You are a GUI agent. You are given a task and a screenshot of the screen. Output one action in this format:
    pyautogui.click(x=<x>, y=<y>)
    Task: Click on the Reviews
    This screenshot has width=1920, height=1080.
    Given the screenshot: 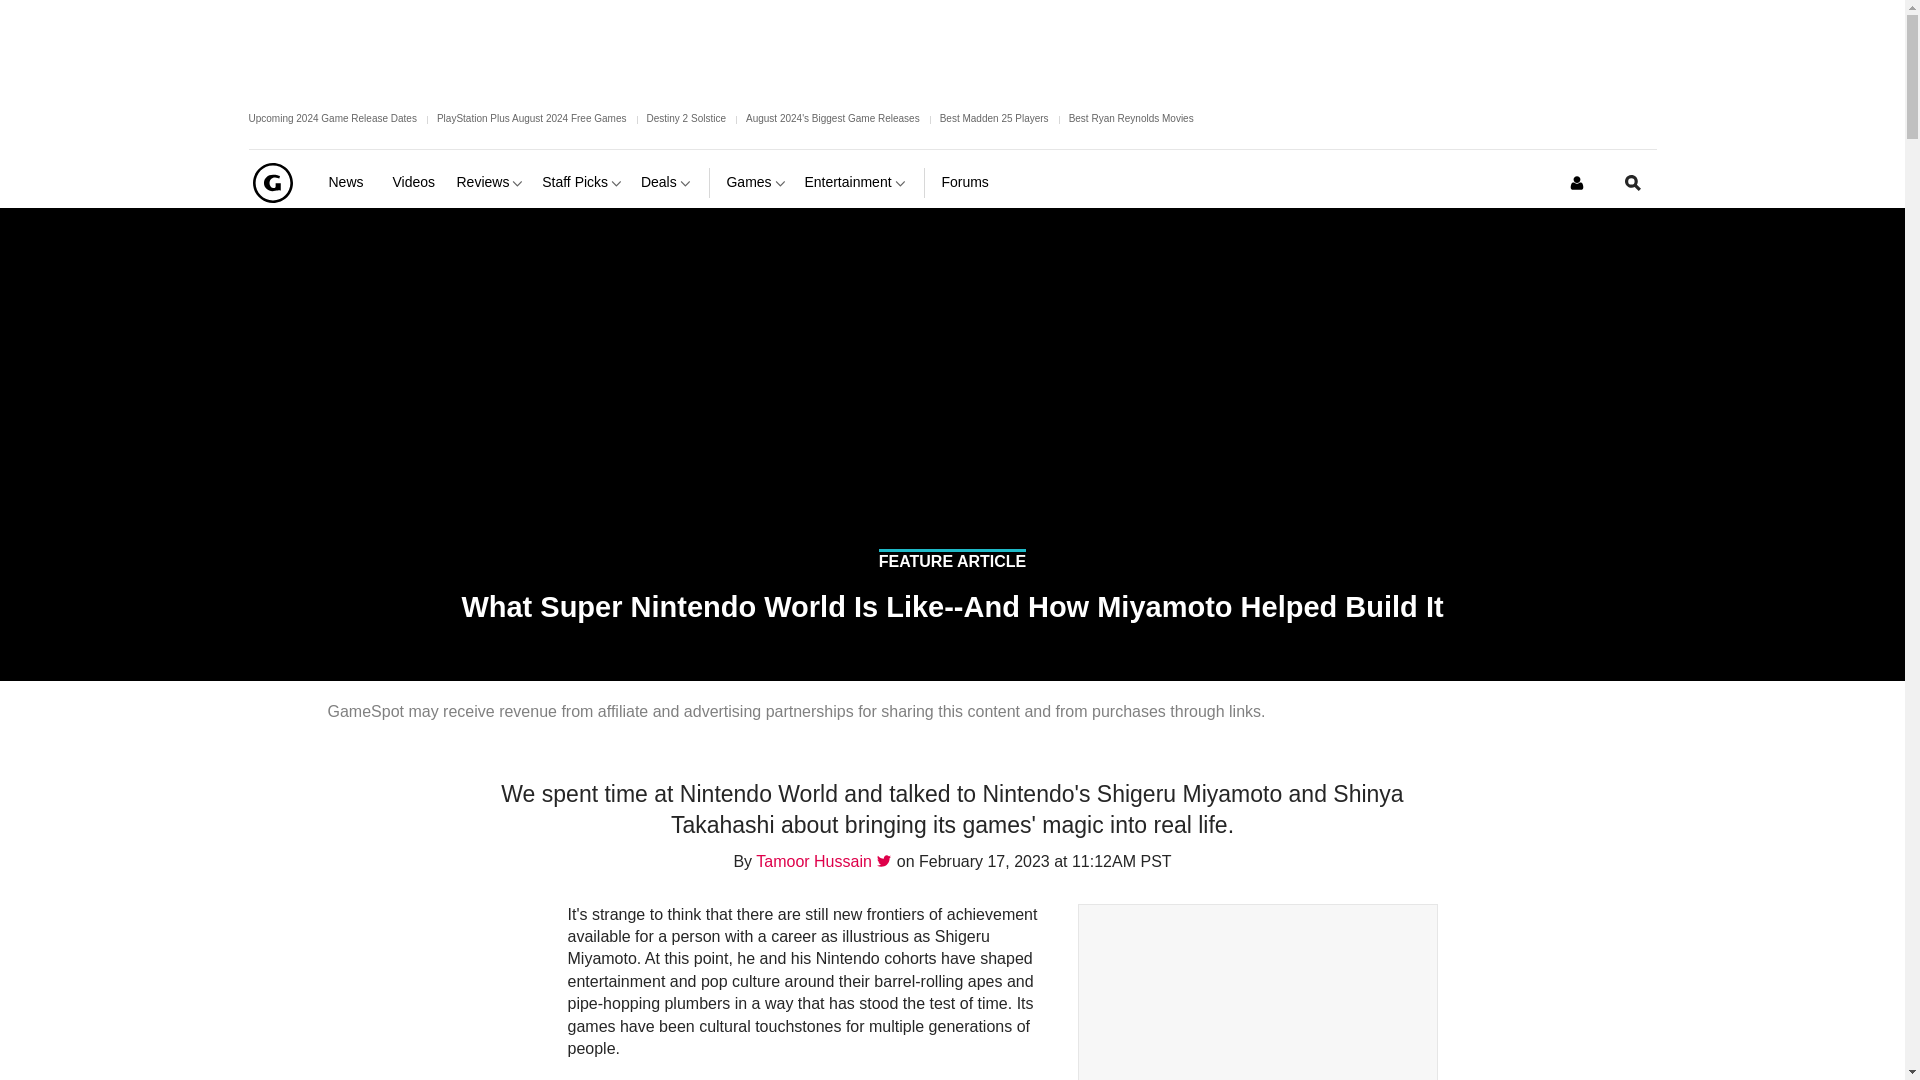 What is the action you would take?
    pyautogui.click(x=491, y=182)
    